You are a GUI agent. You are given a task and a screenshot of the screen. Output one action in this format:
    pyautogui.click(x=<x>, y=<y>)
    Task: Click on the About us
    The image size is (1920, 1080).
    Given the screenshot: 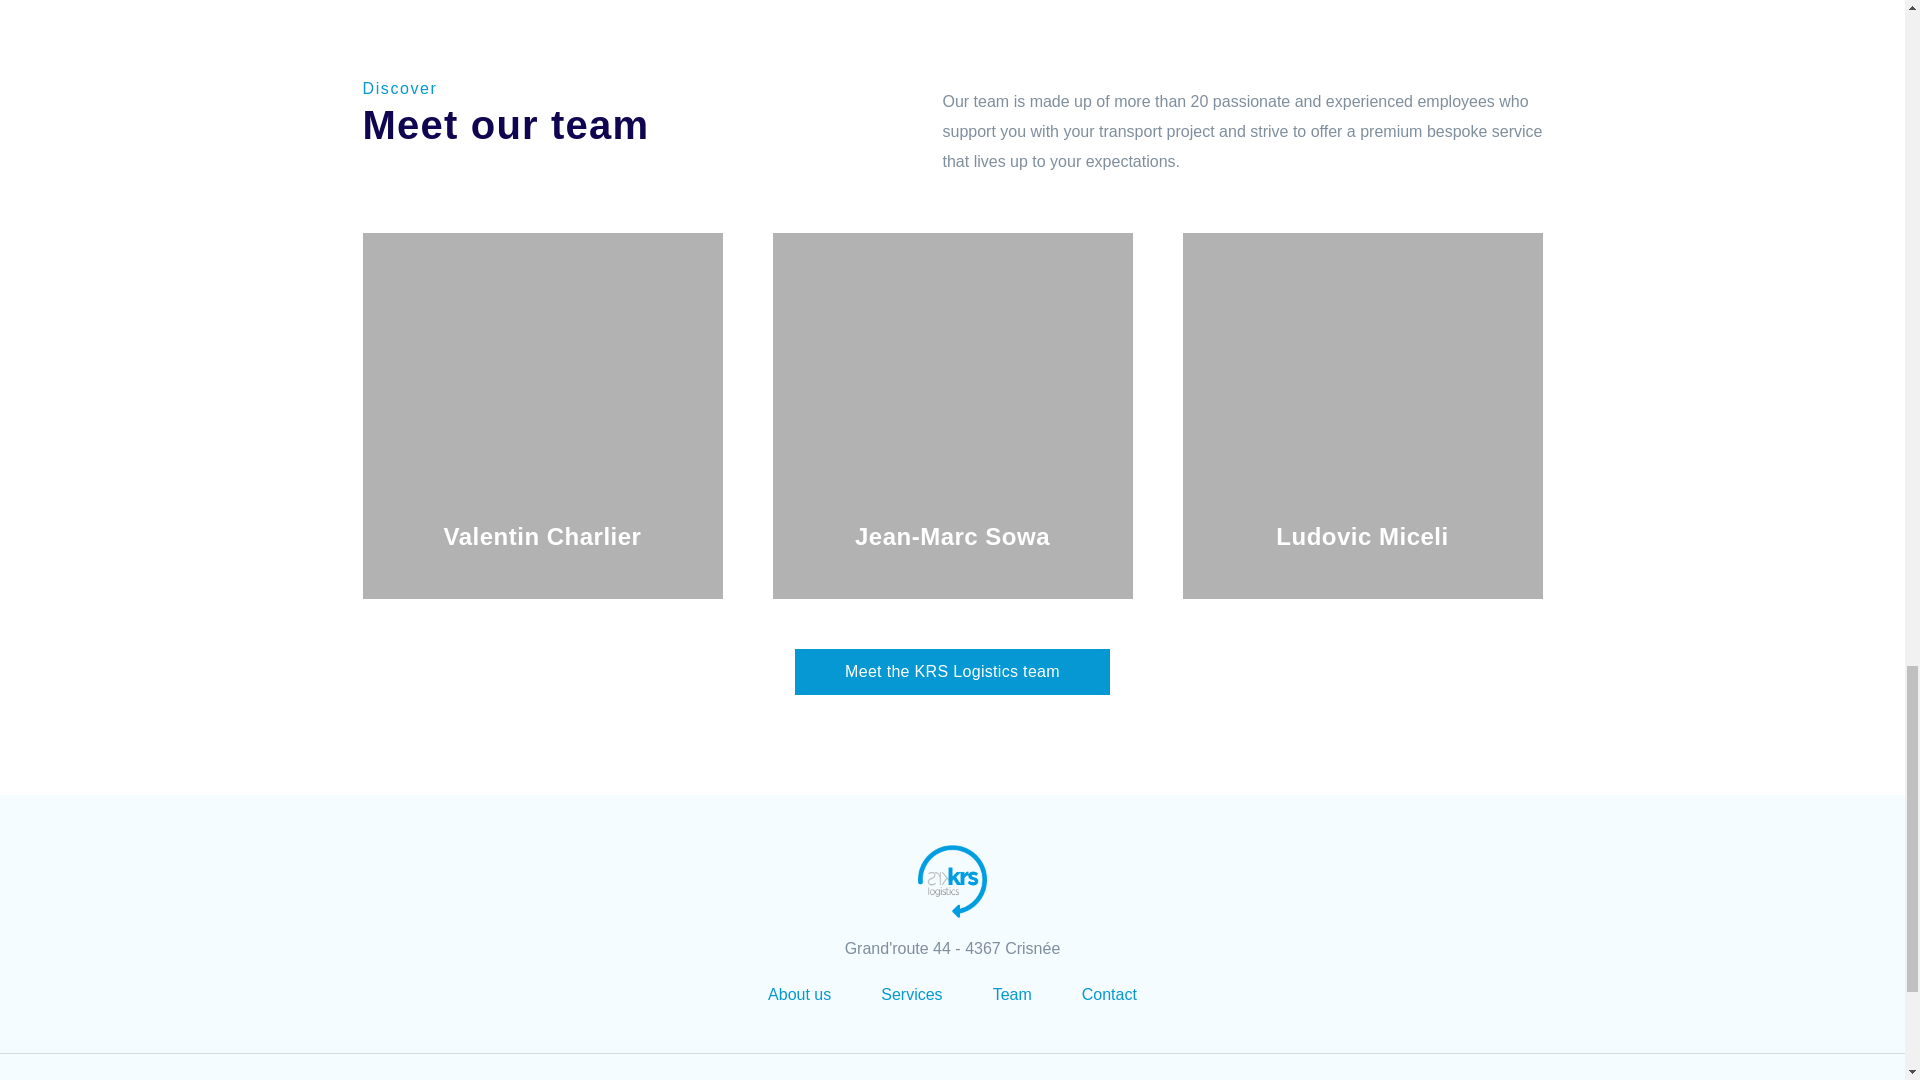 What is the action you would take?
    pyautogui.click(x=800, y=994)
    